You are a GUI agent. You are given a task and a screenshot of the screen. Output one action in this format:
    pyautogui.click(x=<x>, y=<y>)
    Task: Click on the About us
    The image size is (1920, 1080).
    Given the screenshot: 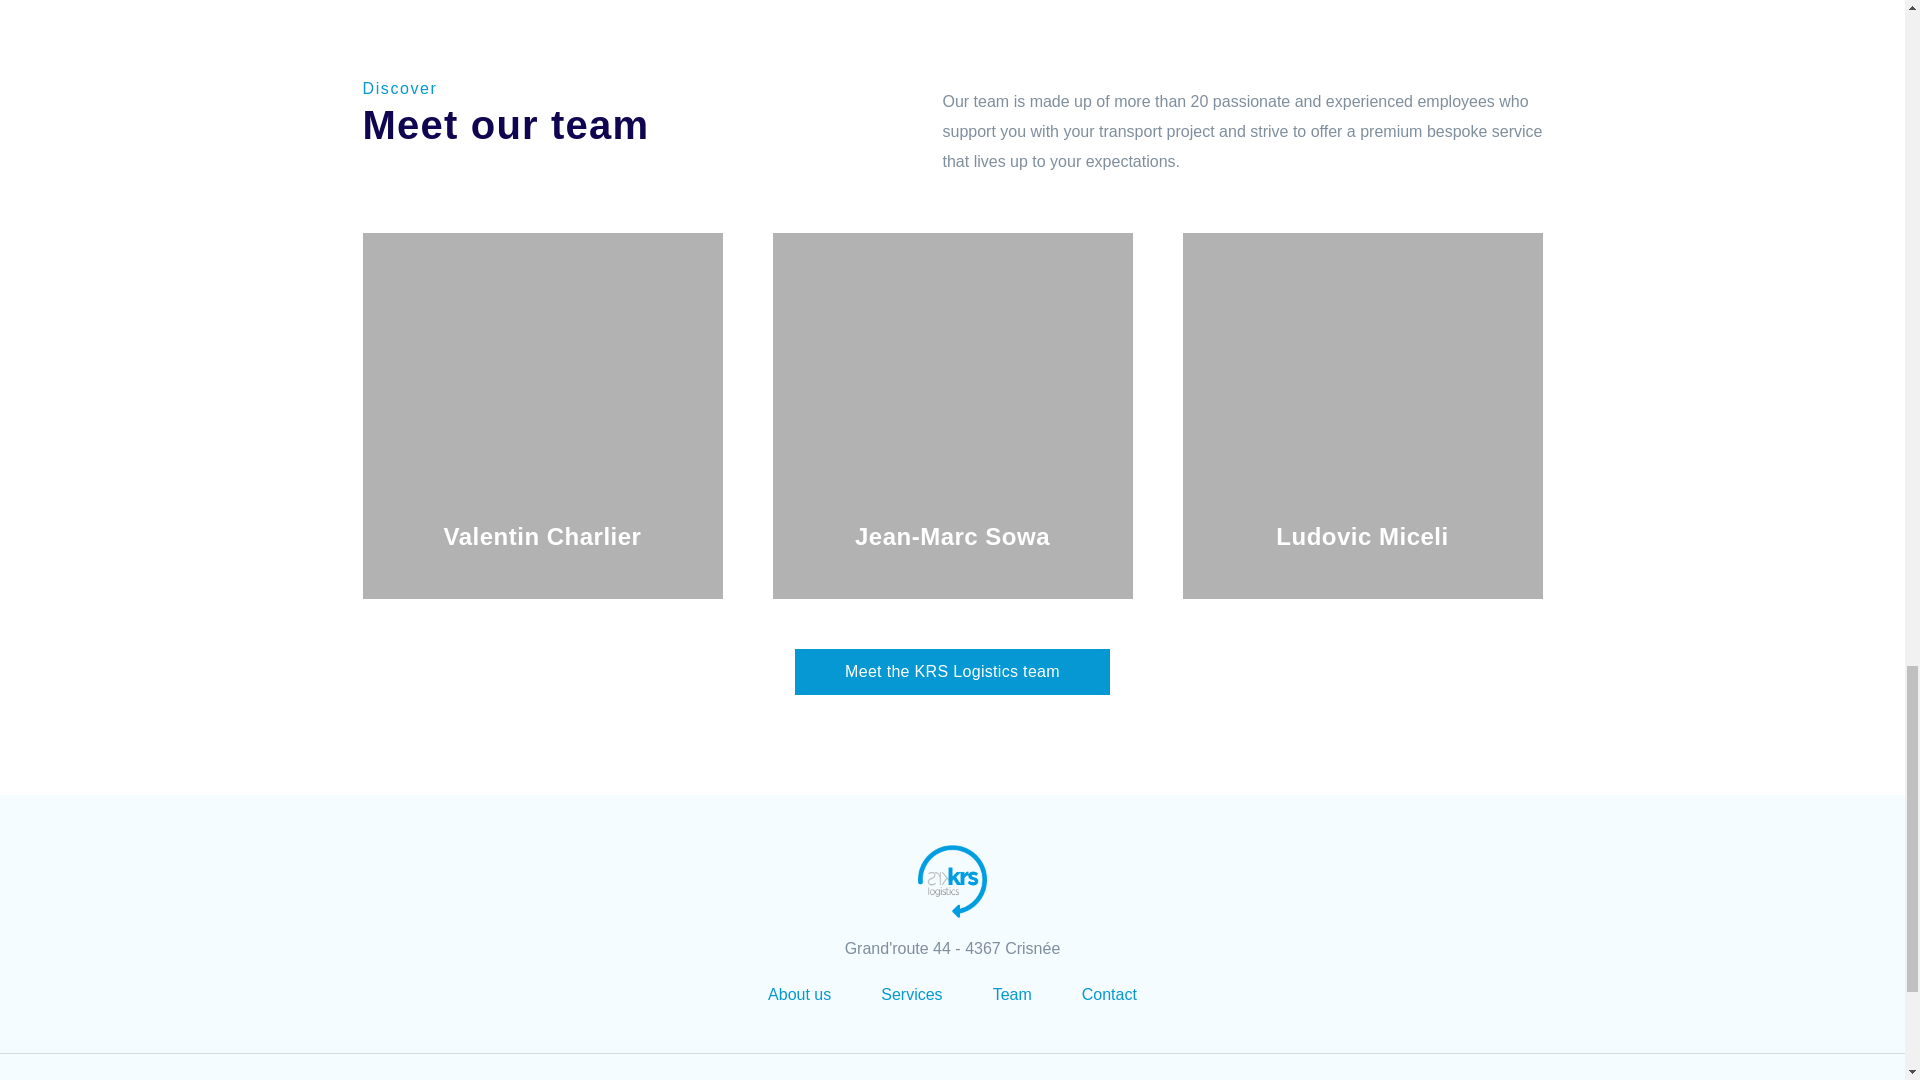 What is the action you would take?
    pyautogui.click(x=800, y=994)
    